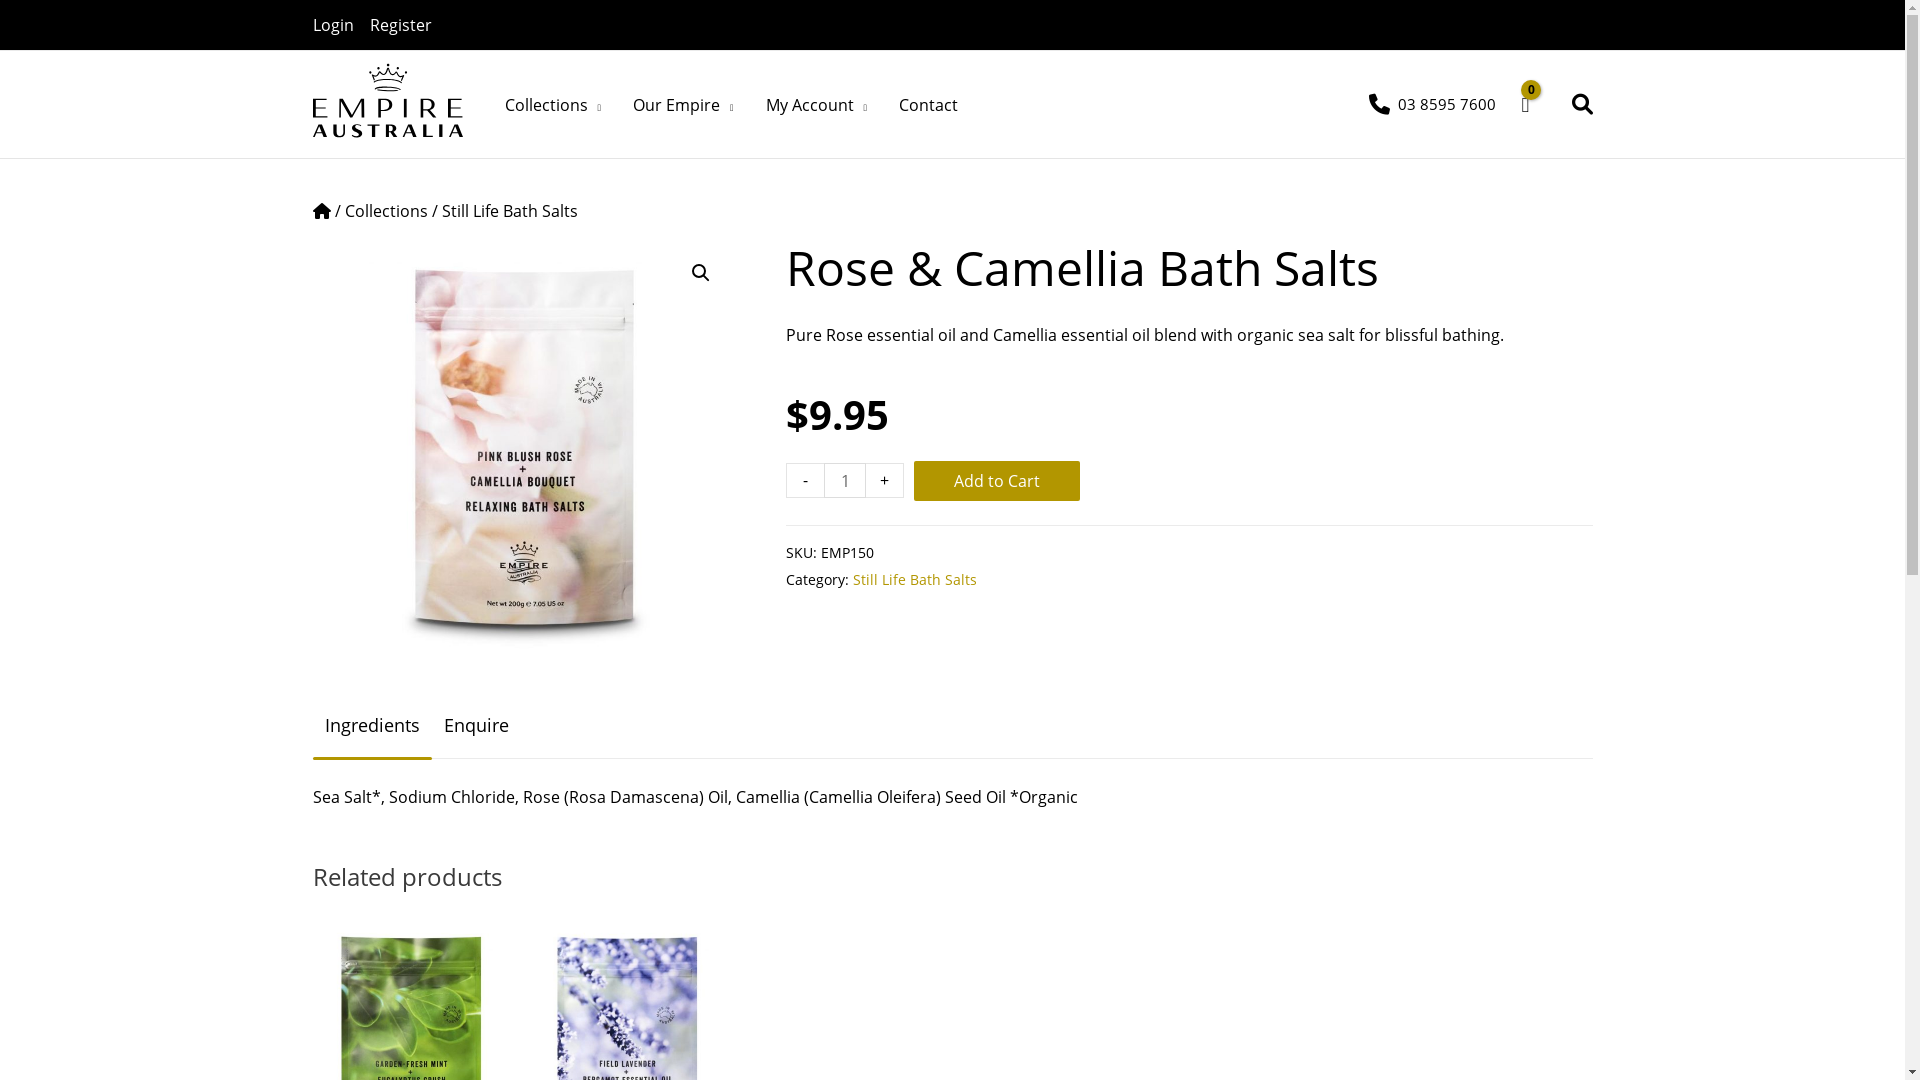  What do you see at coordinates (386, 211) in the screenshot?
I see `Collections` at bounding box center [386, 211].